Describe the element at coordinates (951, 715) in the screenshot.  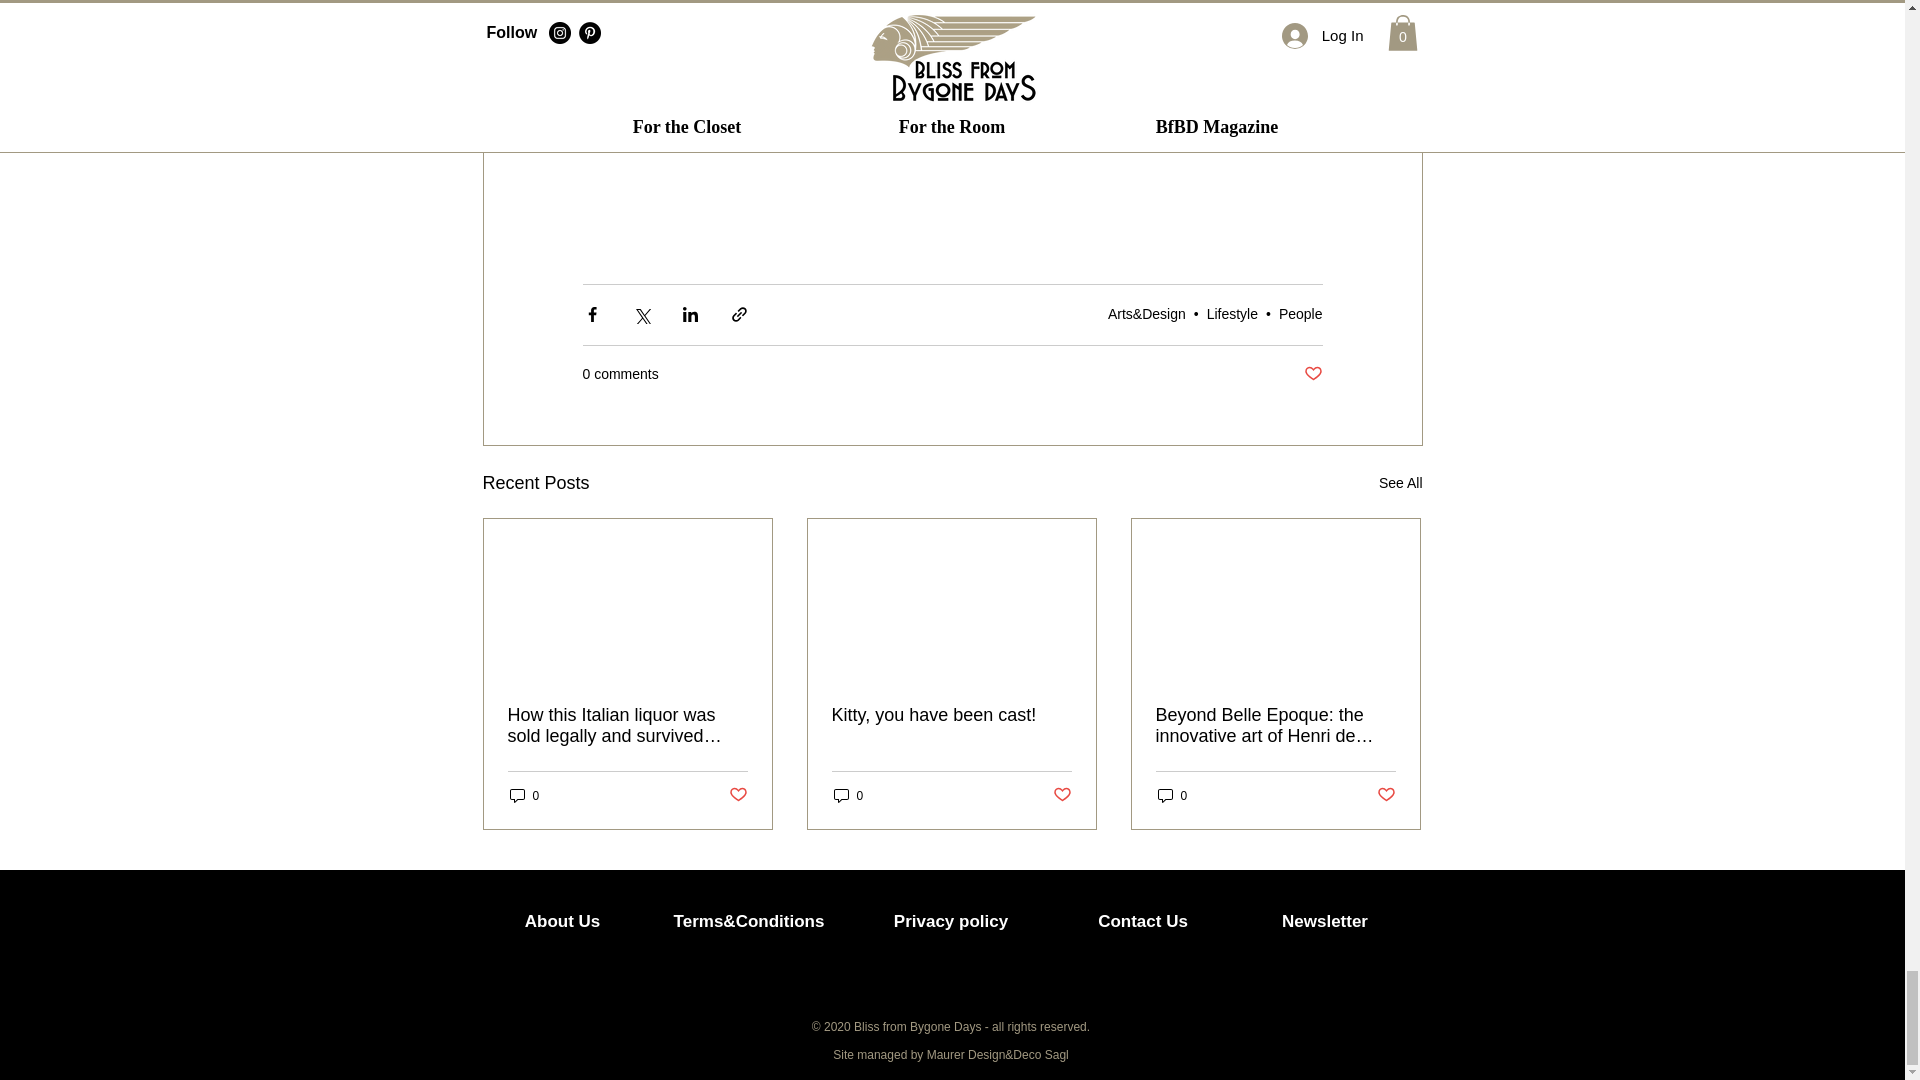
I see `Kitty, you have been cast!` at that location.